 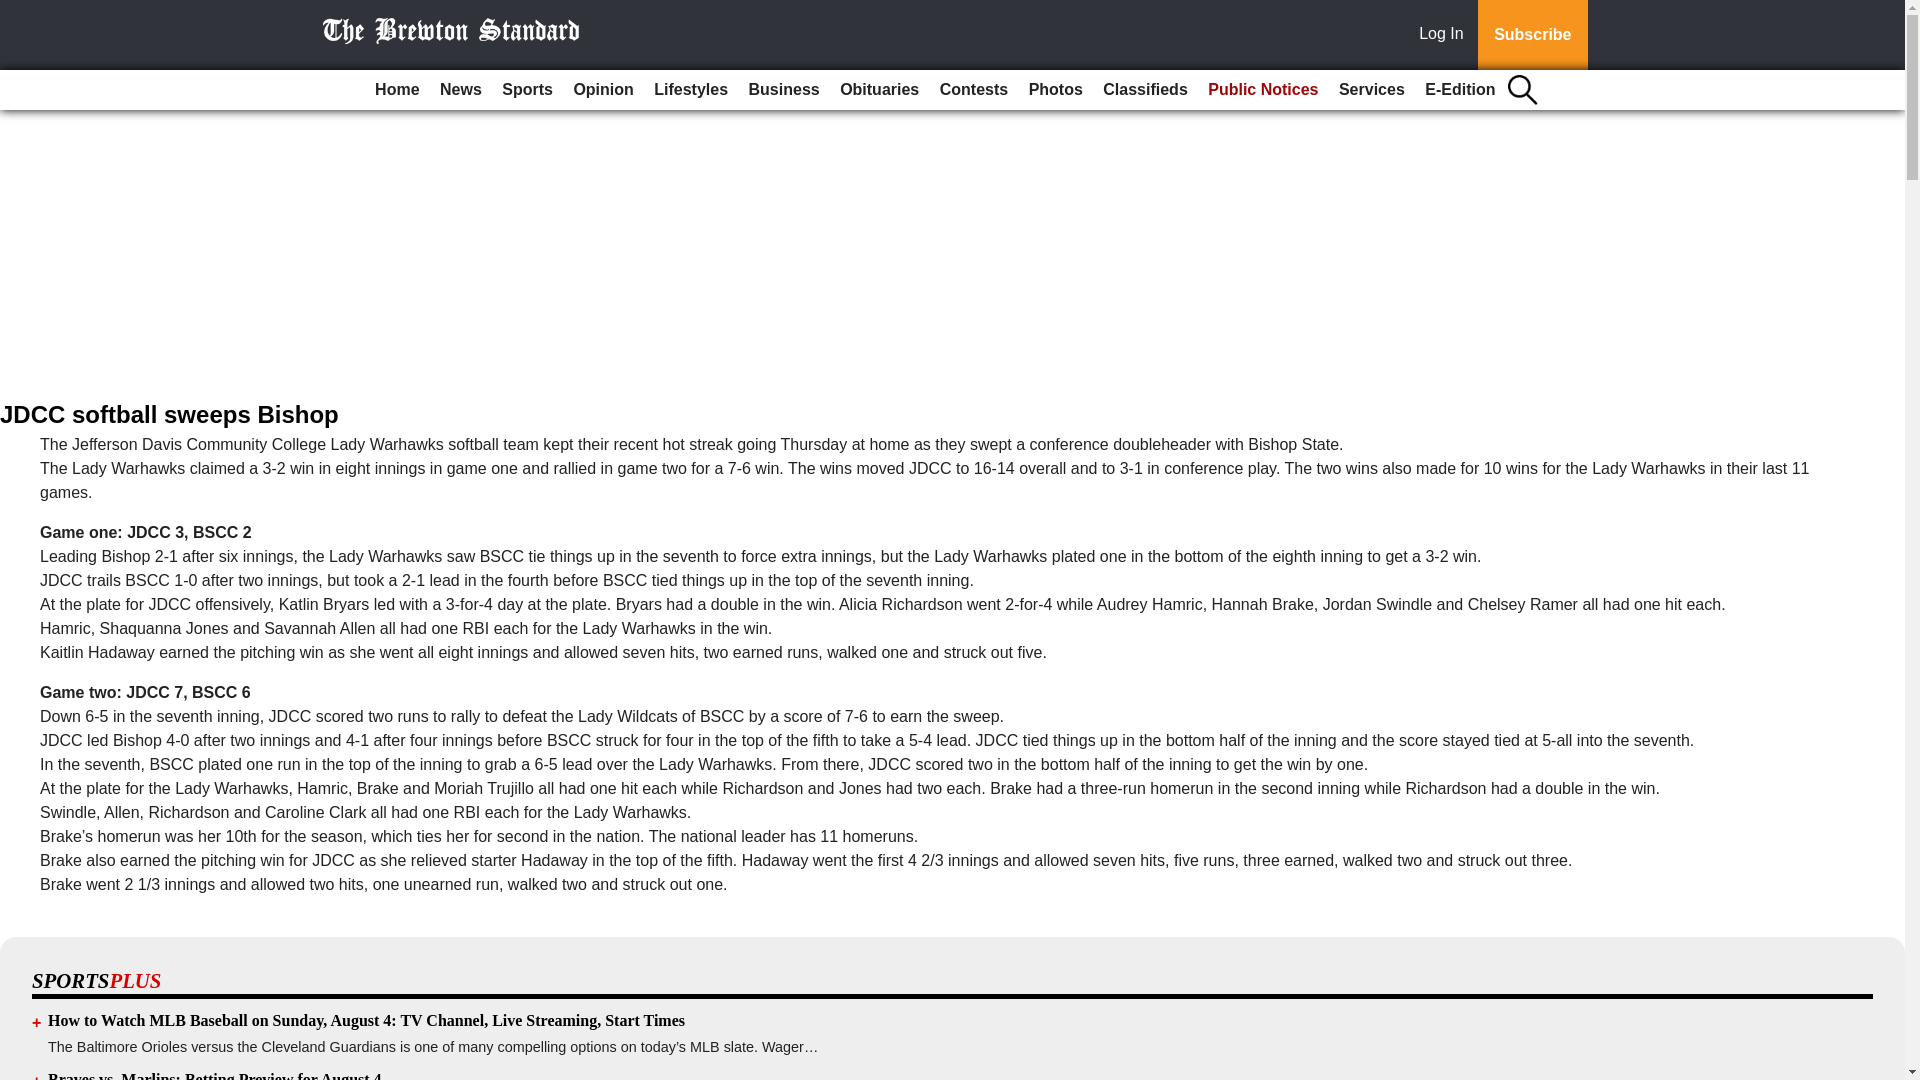 I want to click on E-Edition, so click(x=1460, y=90).